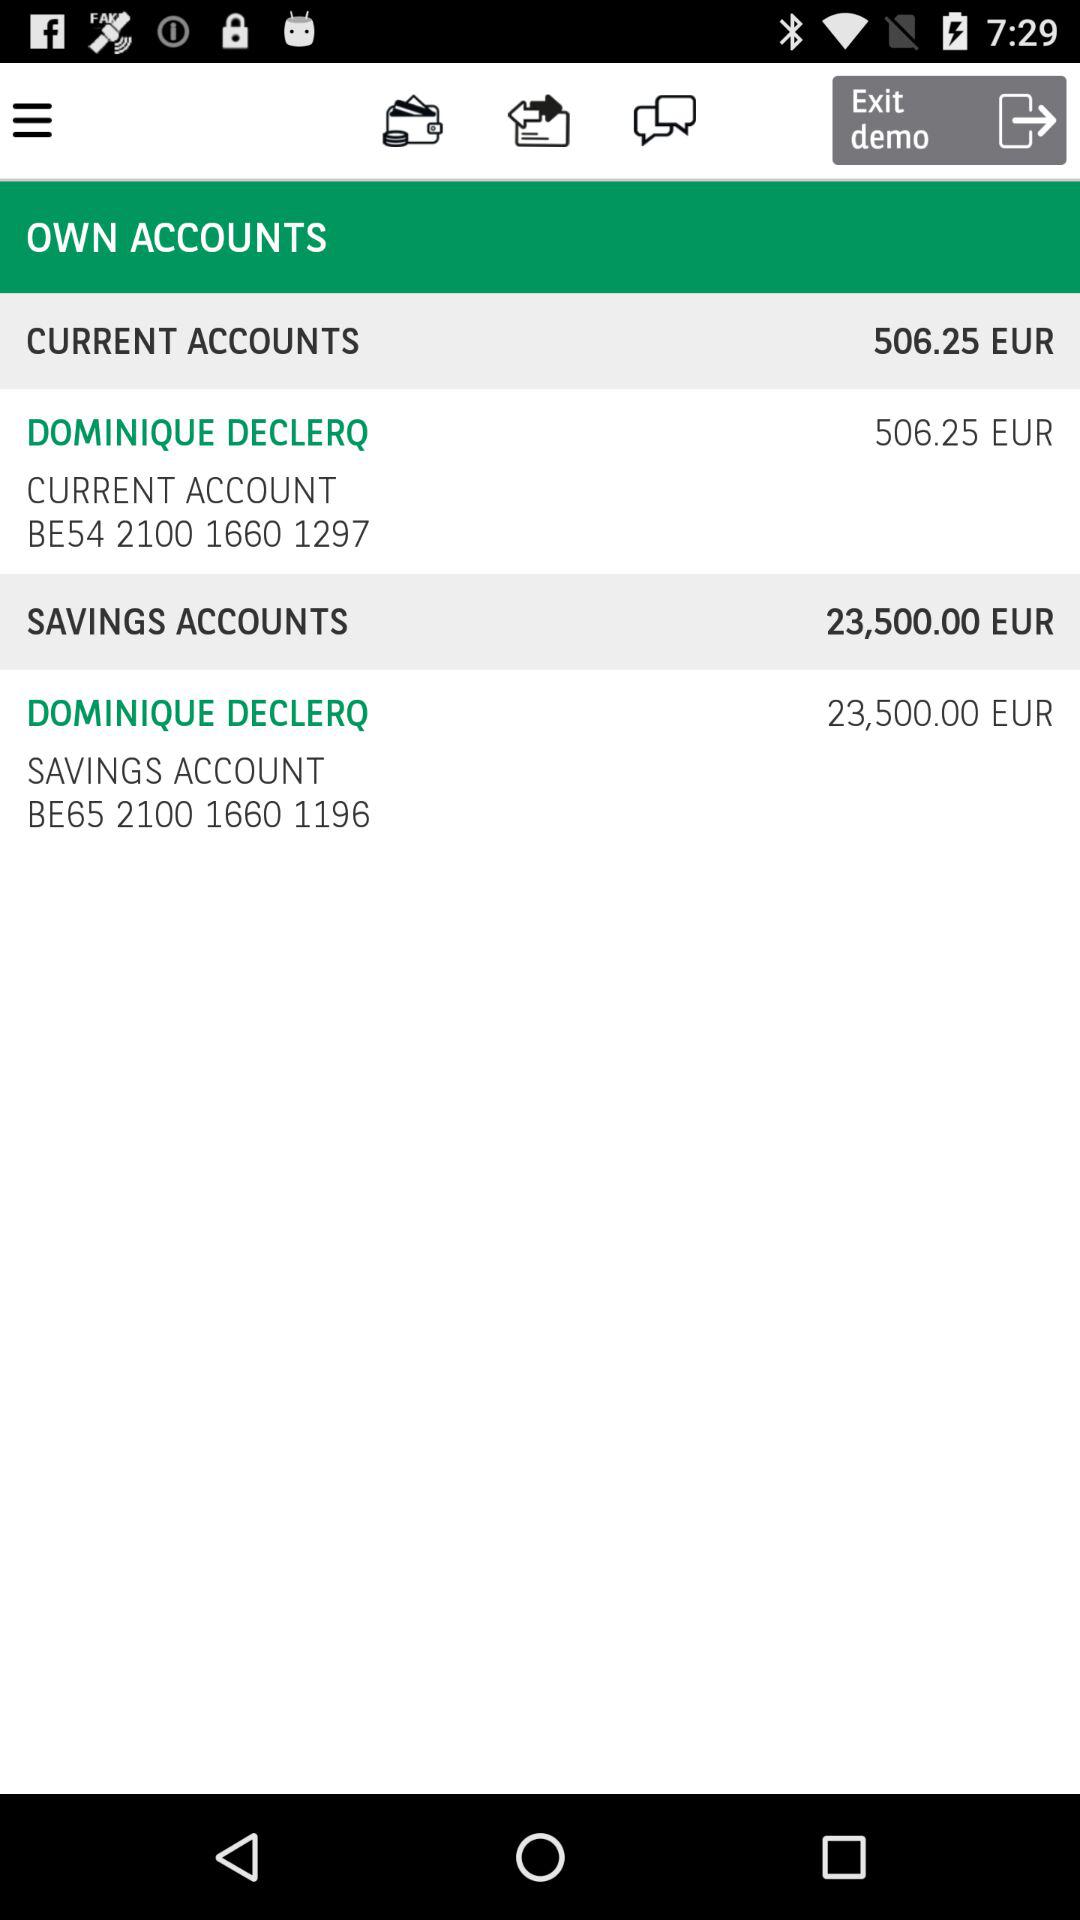 Image resolution: width=1080 pixels, height=1920 pixels. What do you see at coordinates (204, 814) in the screenshot?
I see `open the icon below savings account` at bounding box center [204, 814].